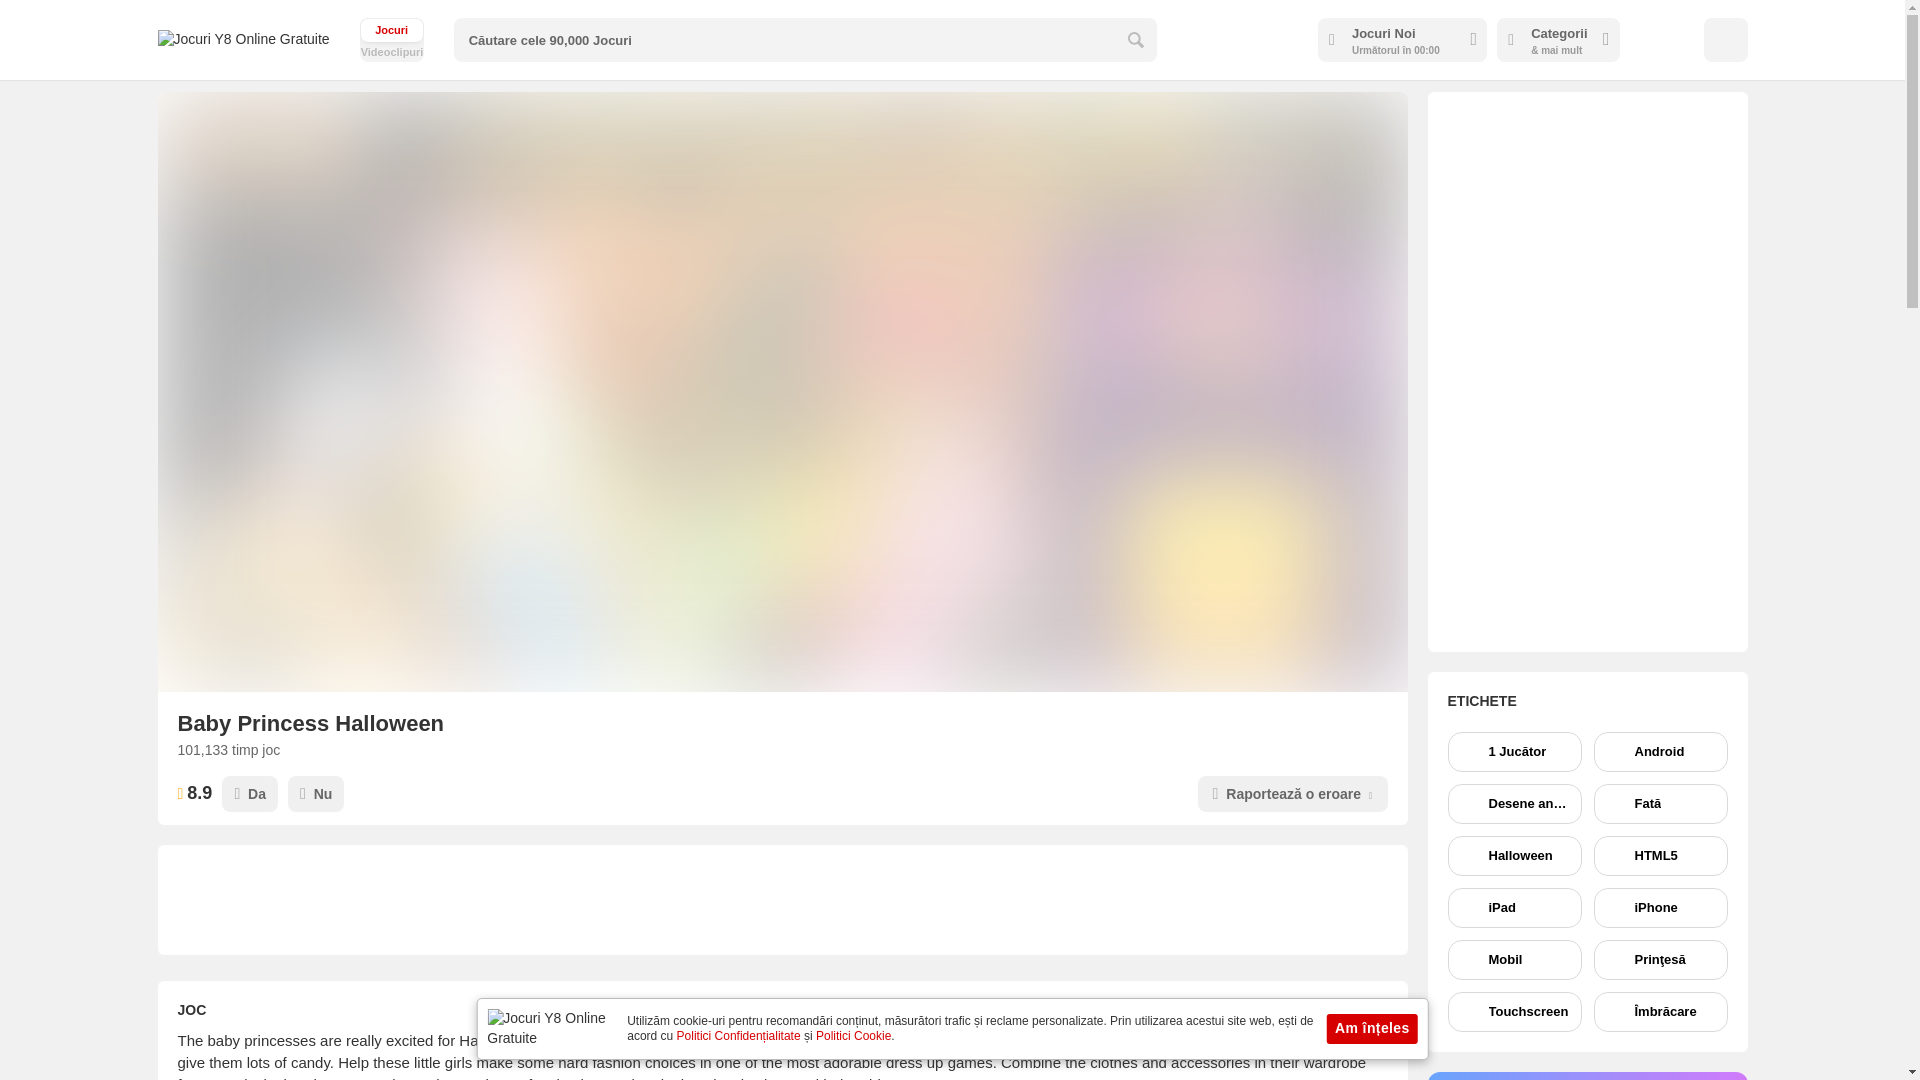  What do you see at coordinates (1660, 752) in the screenshot?
I see `HTML5` at bounding box center [1660, 752].